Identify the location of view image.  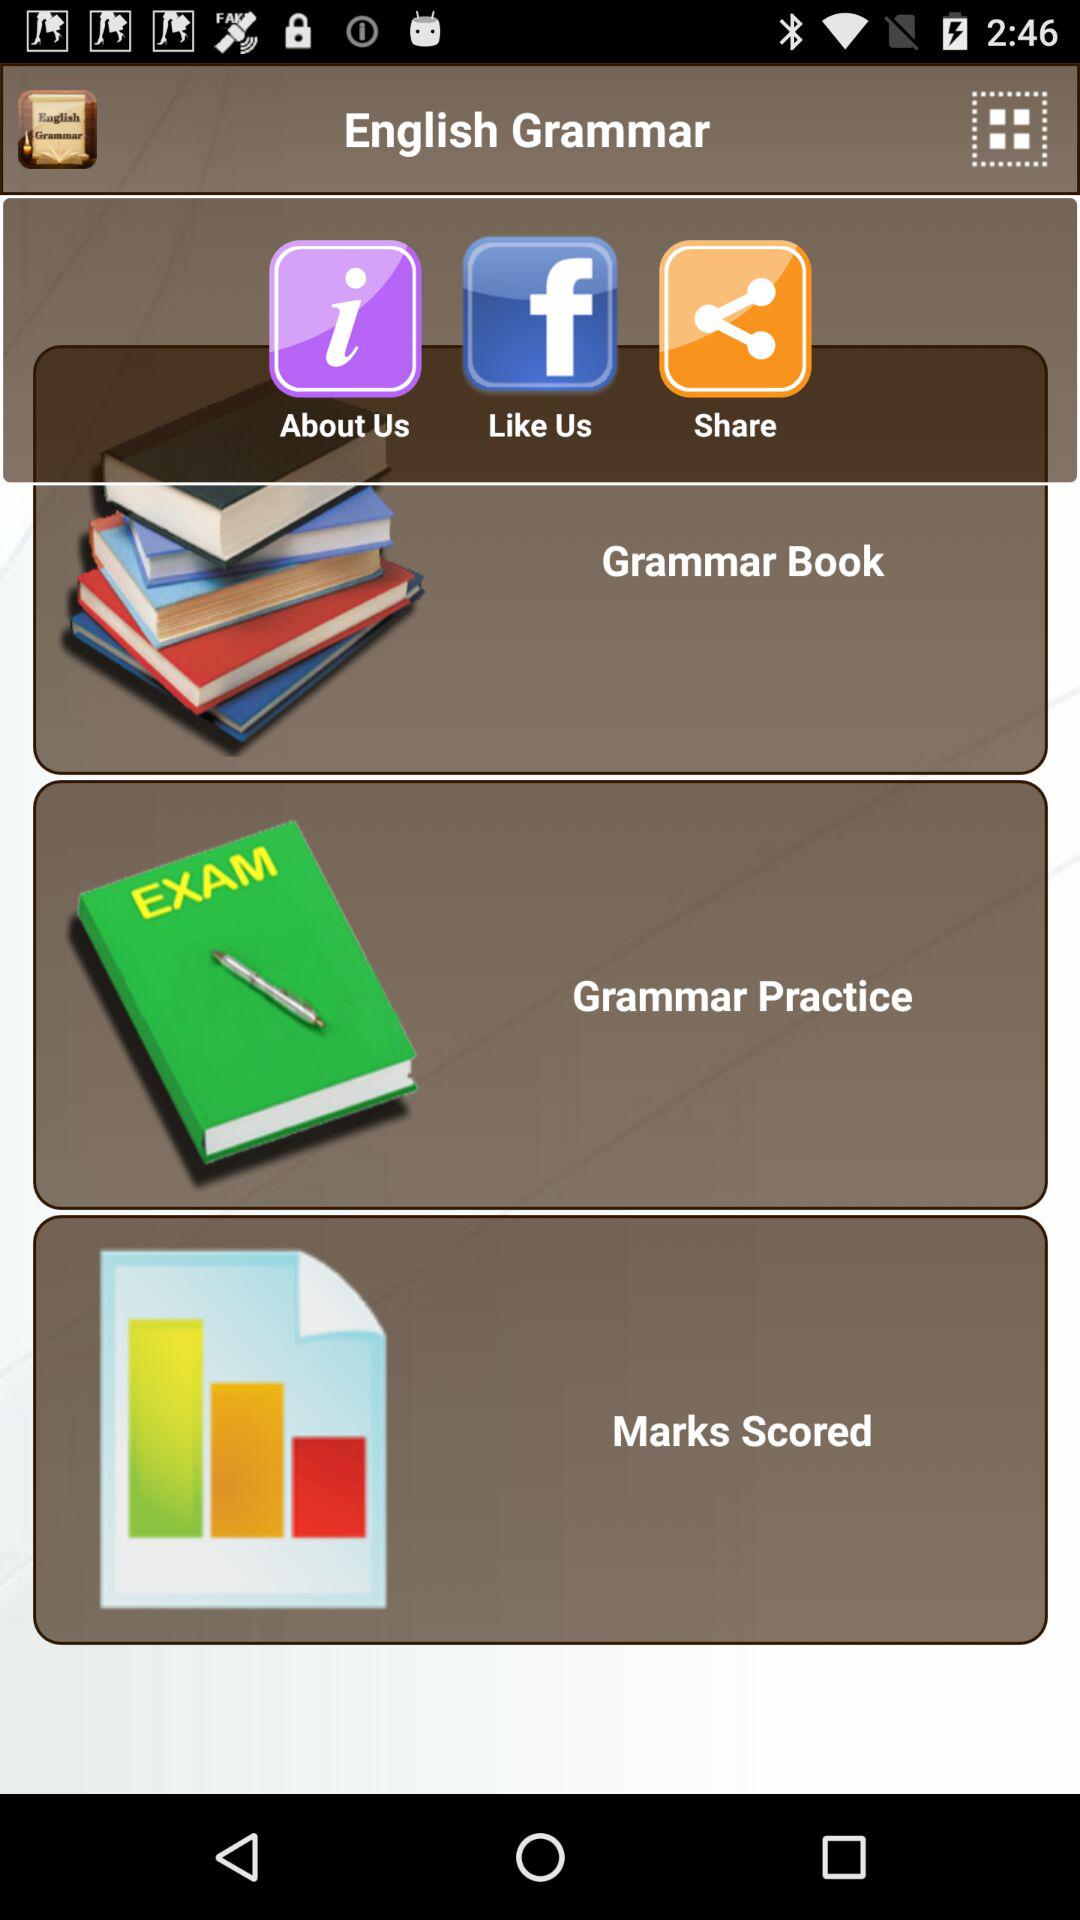
(57, 129).